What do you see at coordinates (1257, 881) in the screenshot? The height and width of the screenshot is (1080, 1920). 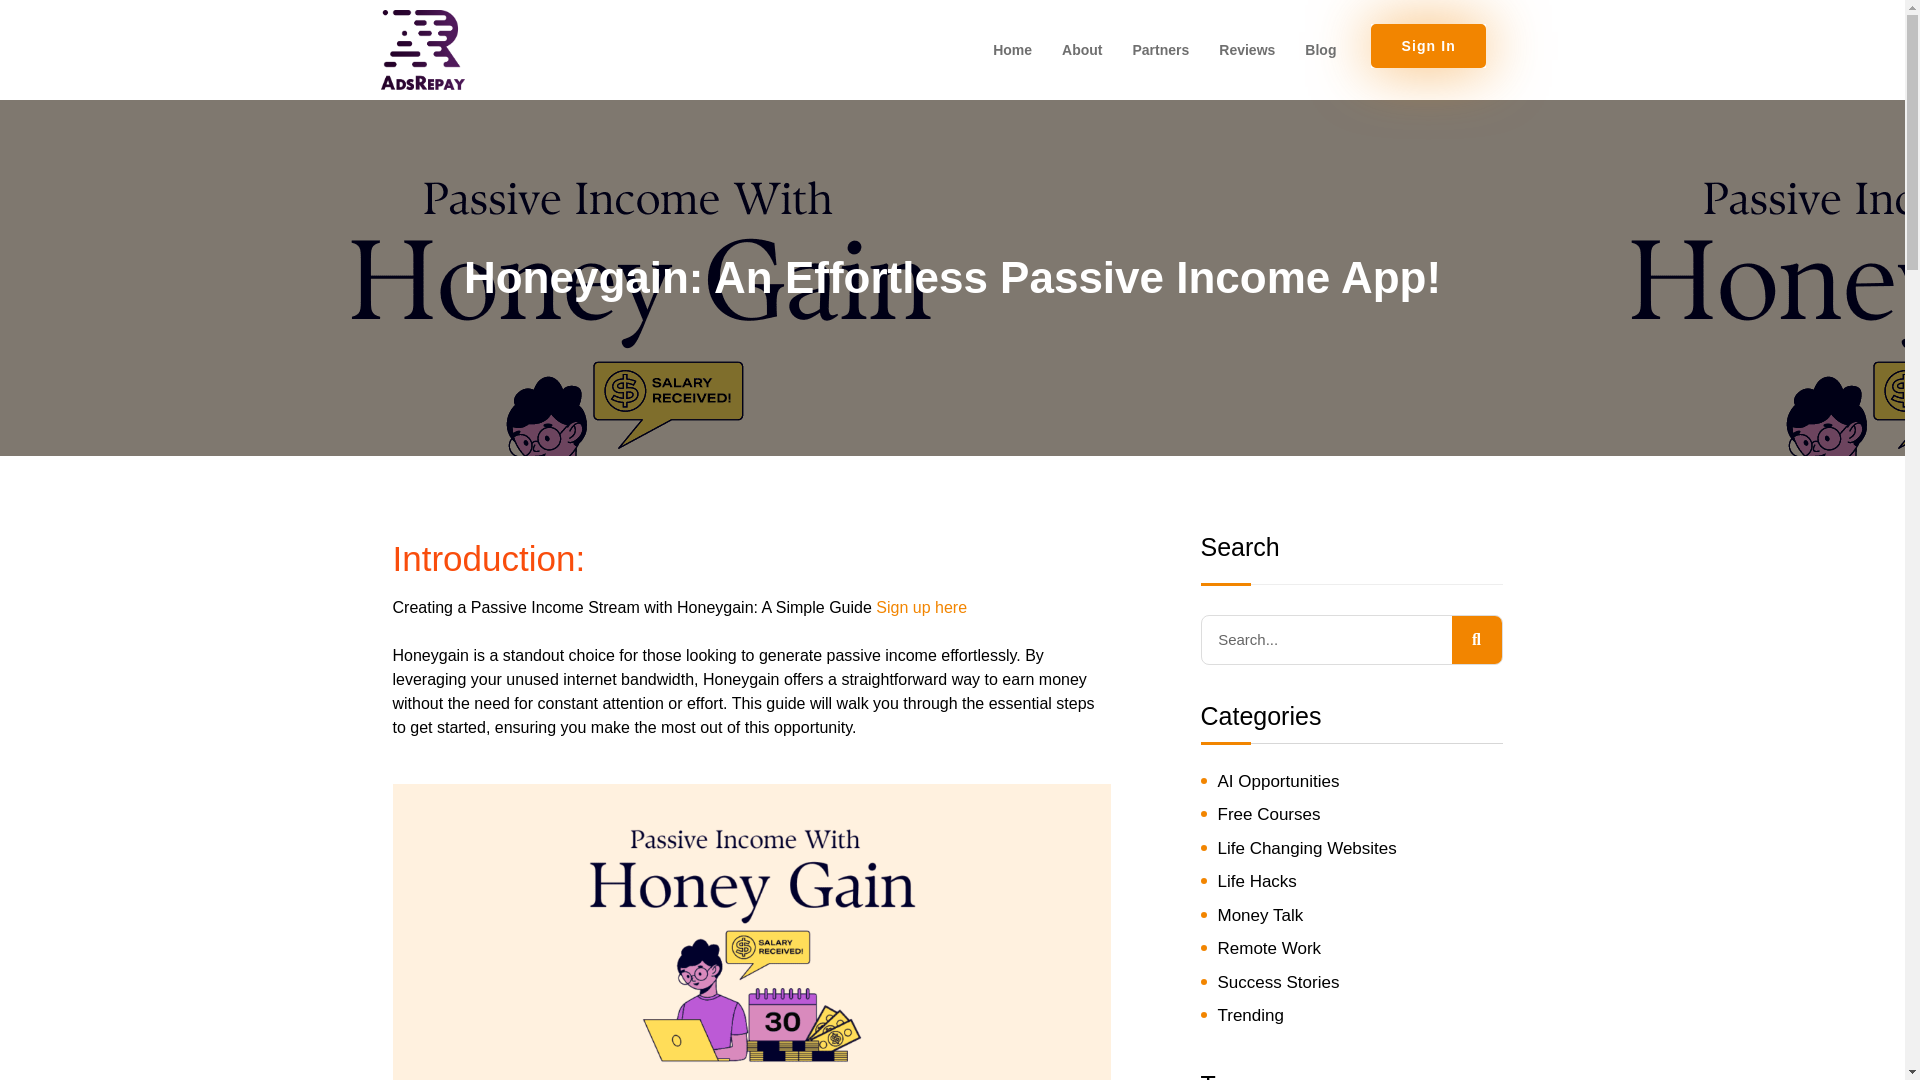 I see `Life Hacks` at bounding box center [1257, 881].